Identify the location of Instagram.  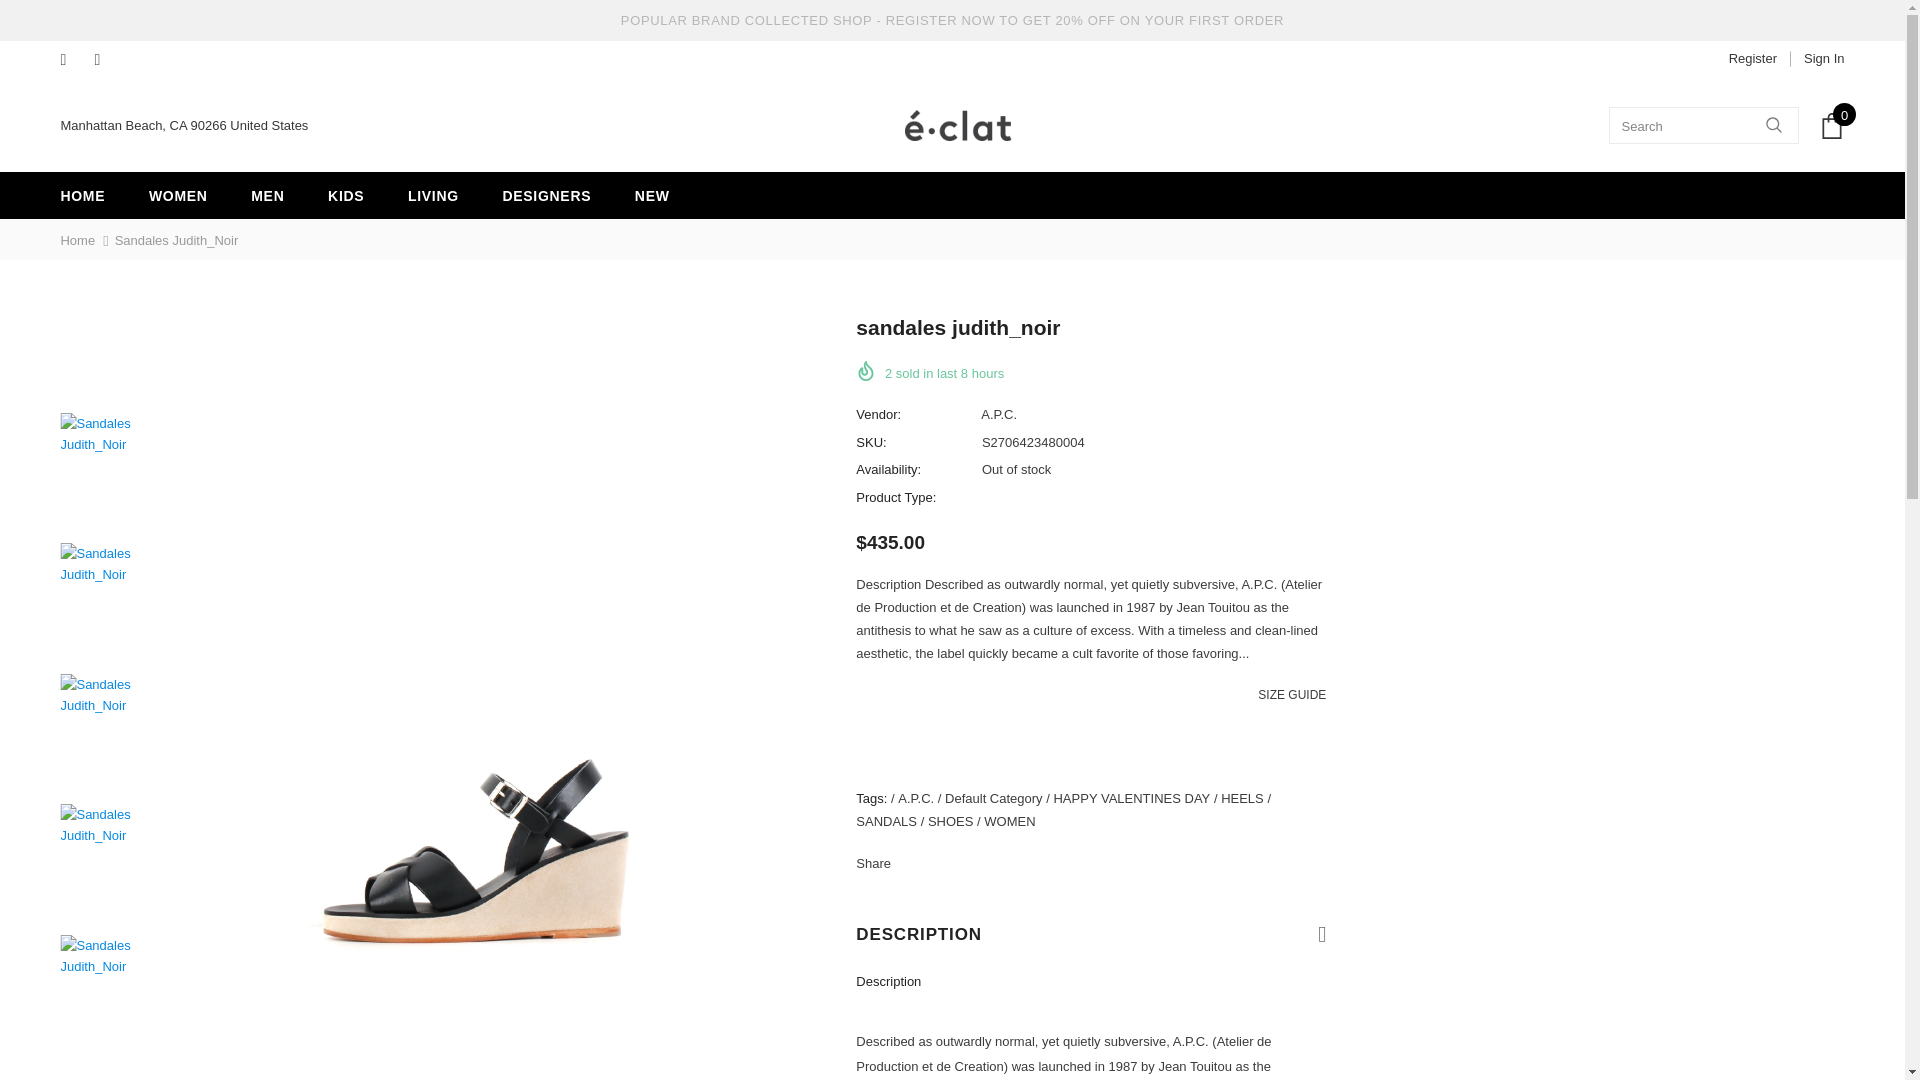
(106, 60).